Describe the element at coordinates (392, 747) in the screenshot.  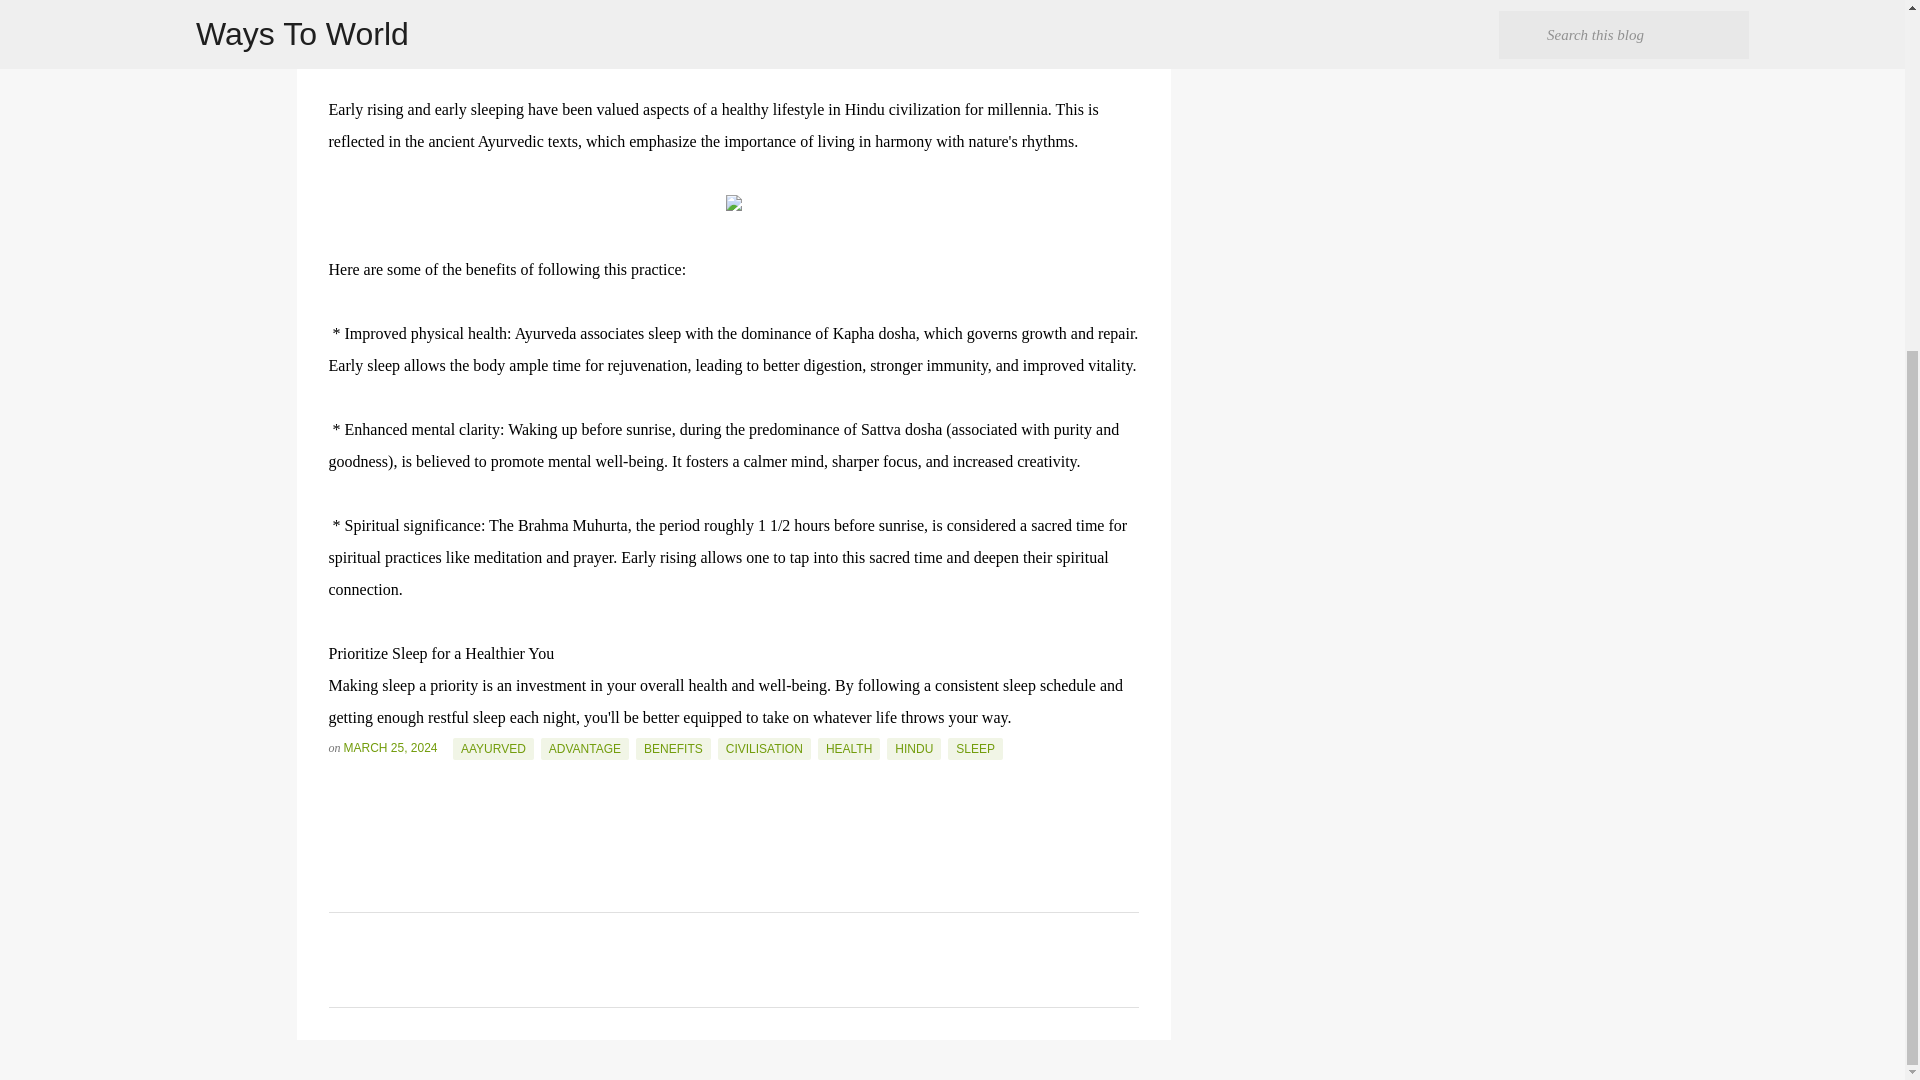
I see `MARCH 25, 2024` at that location.